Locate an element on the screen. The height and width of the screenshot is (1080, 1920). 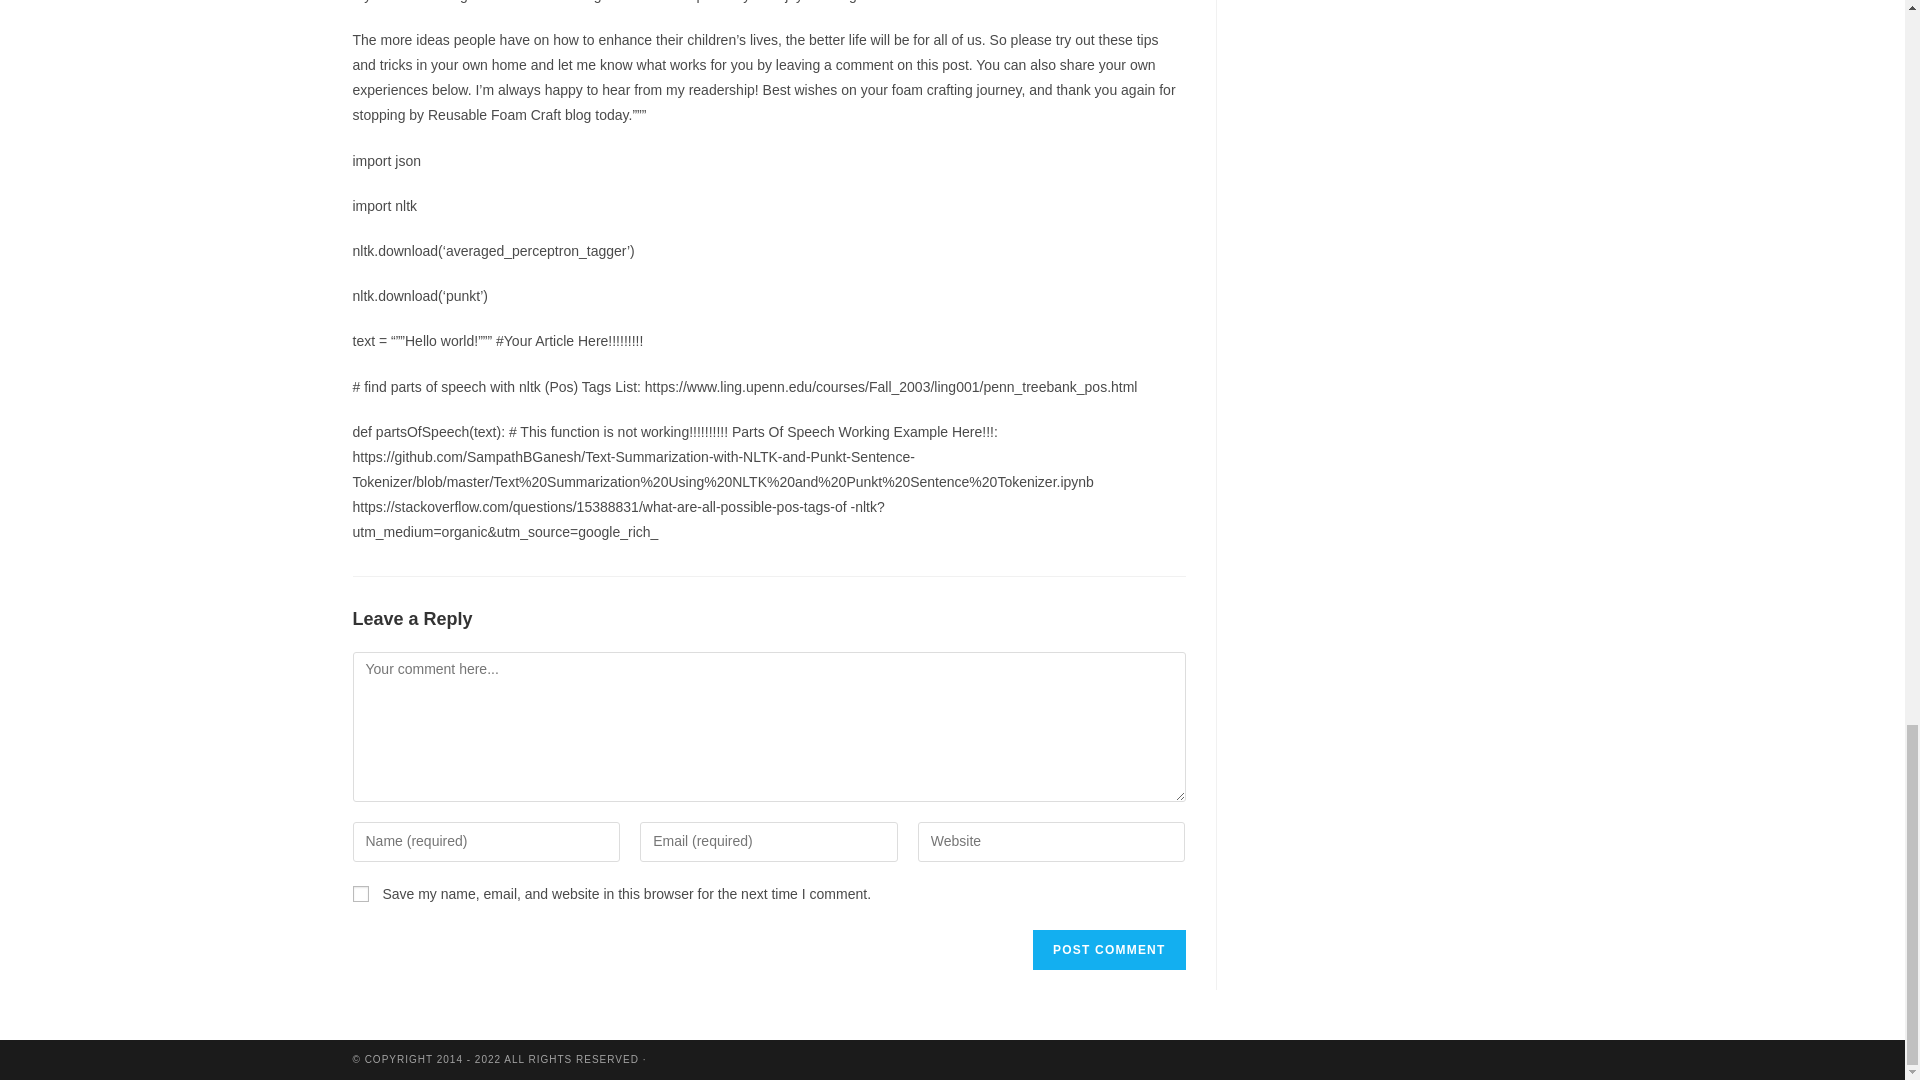
Post Comment is located at coordinates (1108, 949).